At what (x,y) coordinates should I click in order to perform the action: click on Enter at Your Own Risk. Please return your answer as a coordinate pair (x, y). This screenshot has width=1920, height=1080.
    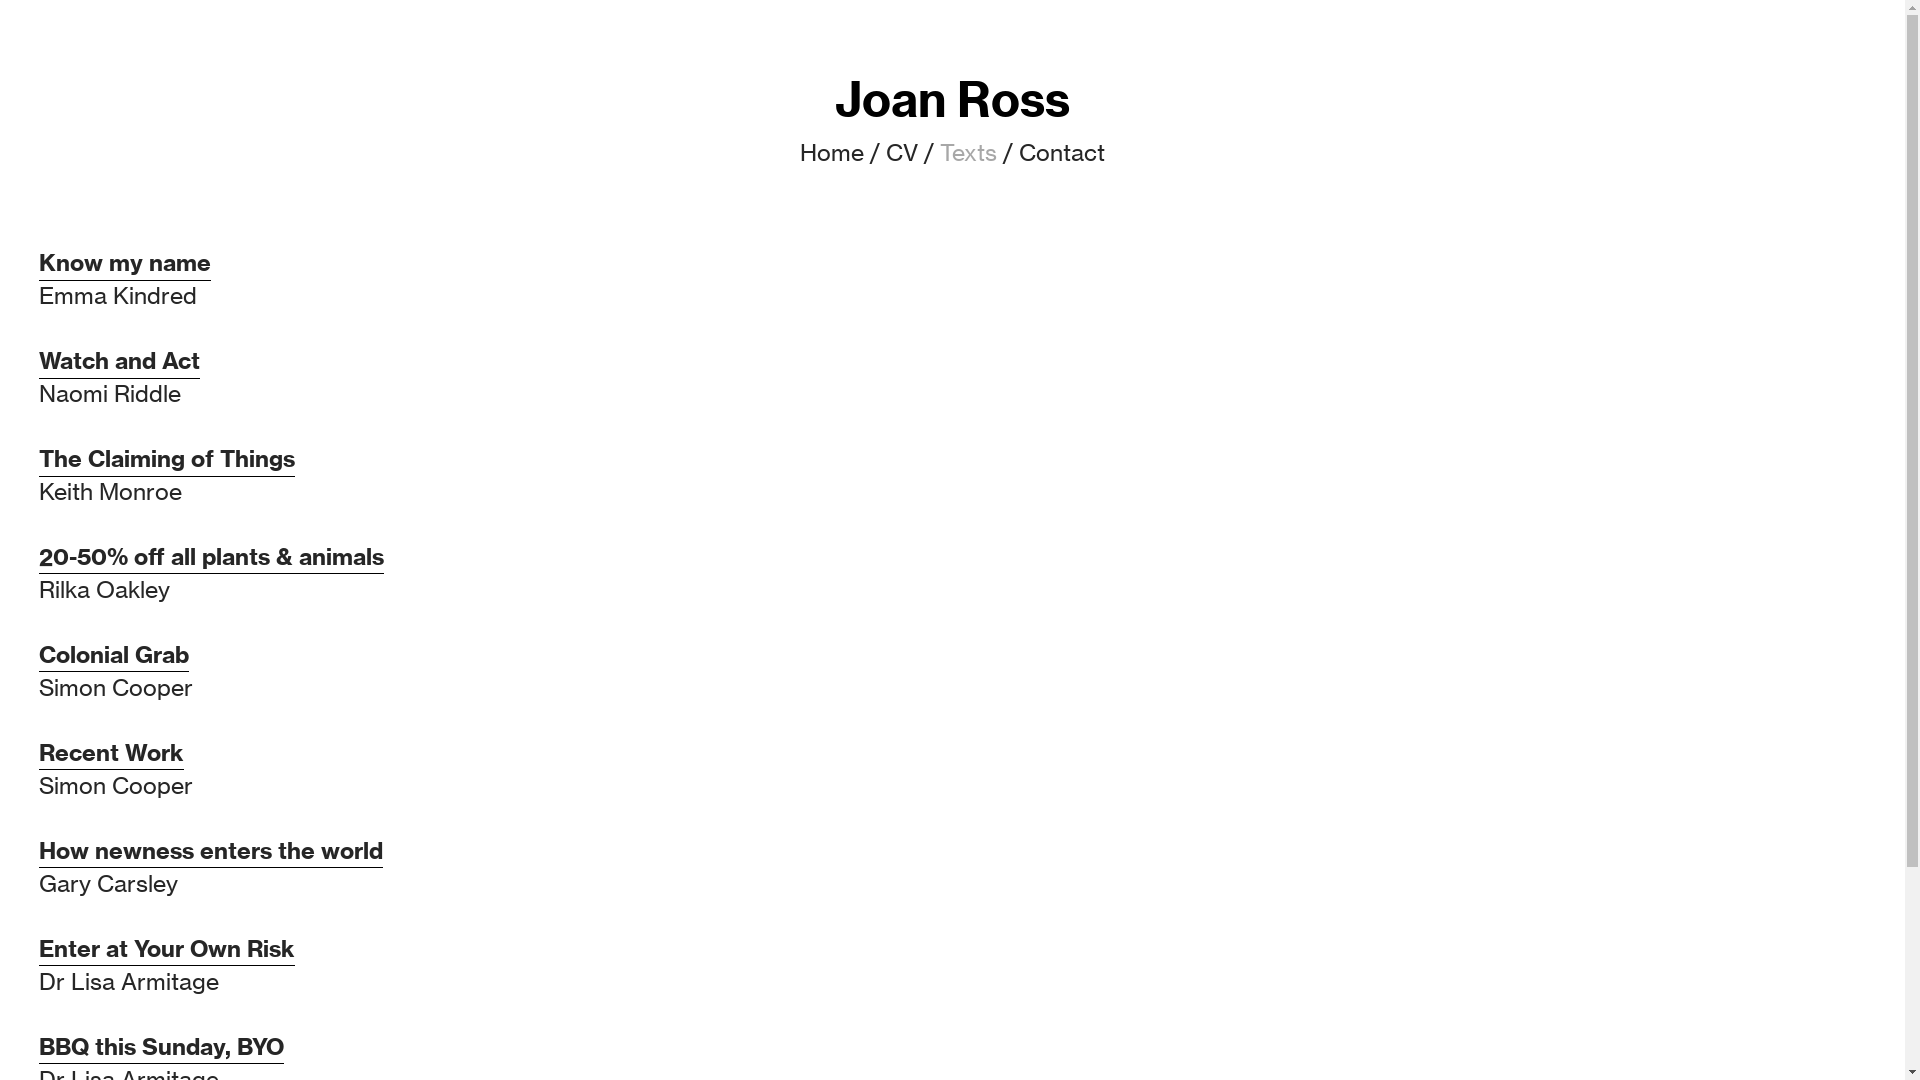
    Looking at the image, I should click on (167, 950).